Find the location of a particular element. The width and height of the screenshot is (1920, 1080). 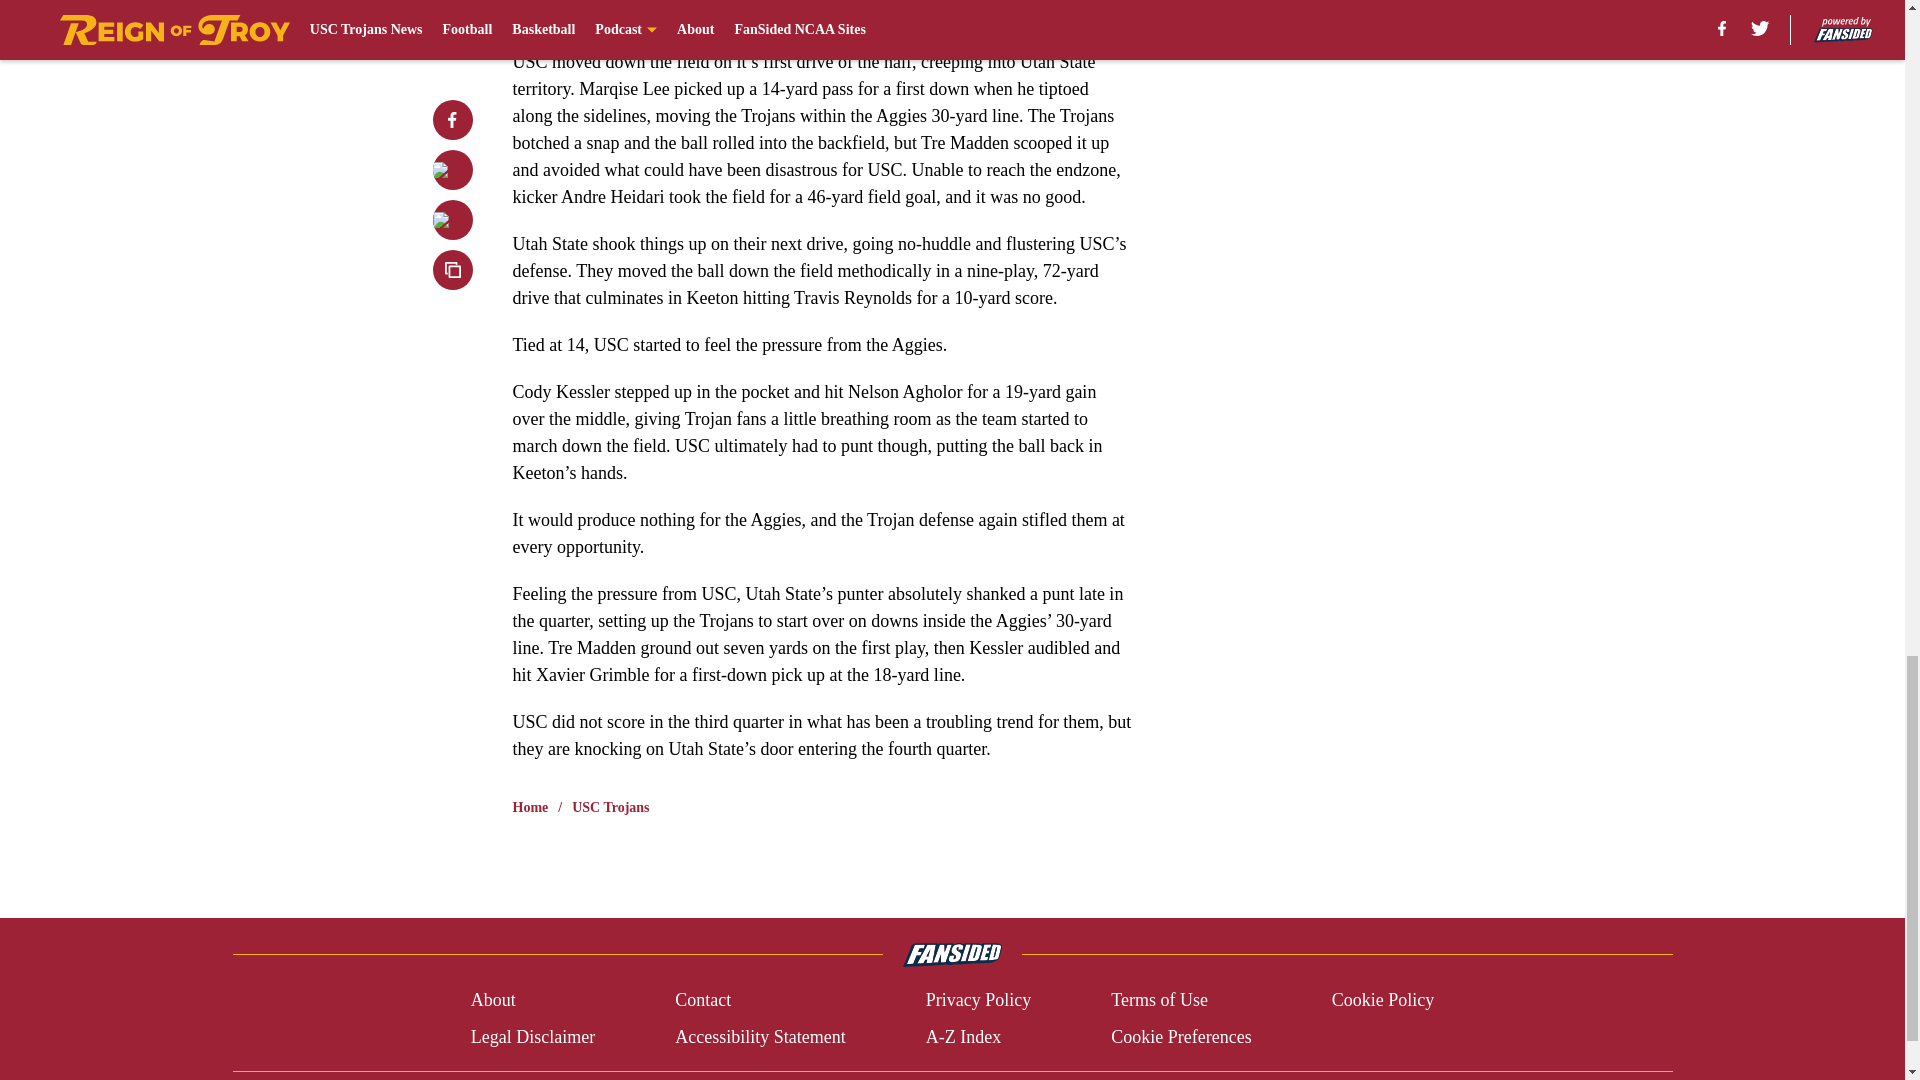

A-Z Index is located at coordinates (962, 1036).